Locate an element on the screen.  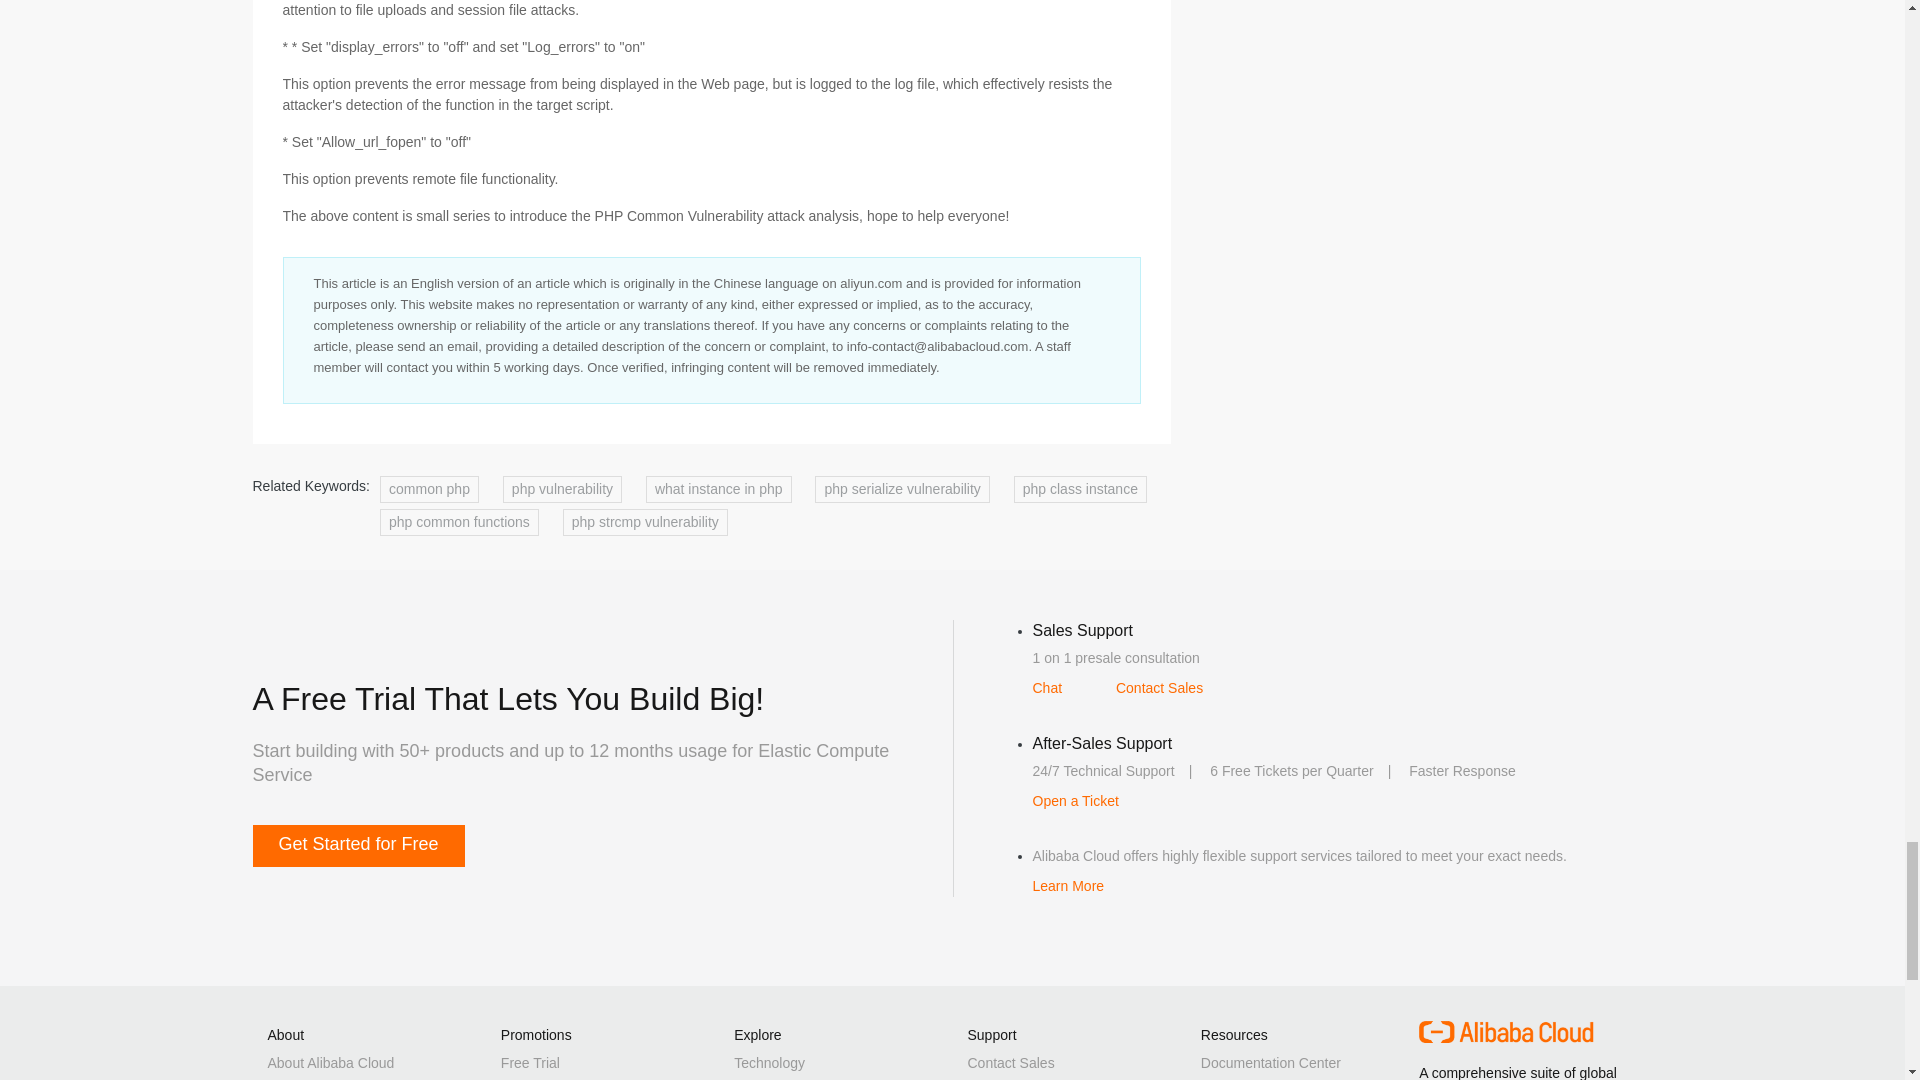
php strcmp vulnerability is located at coordinates (644, 522).